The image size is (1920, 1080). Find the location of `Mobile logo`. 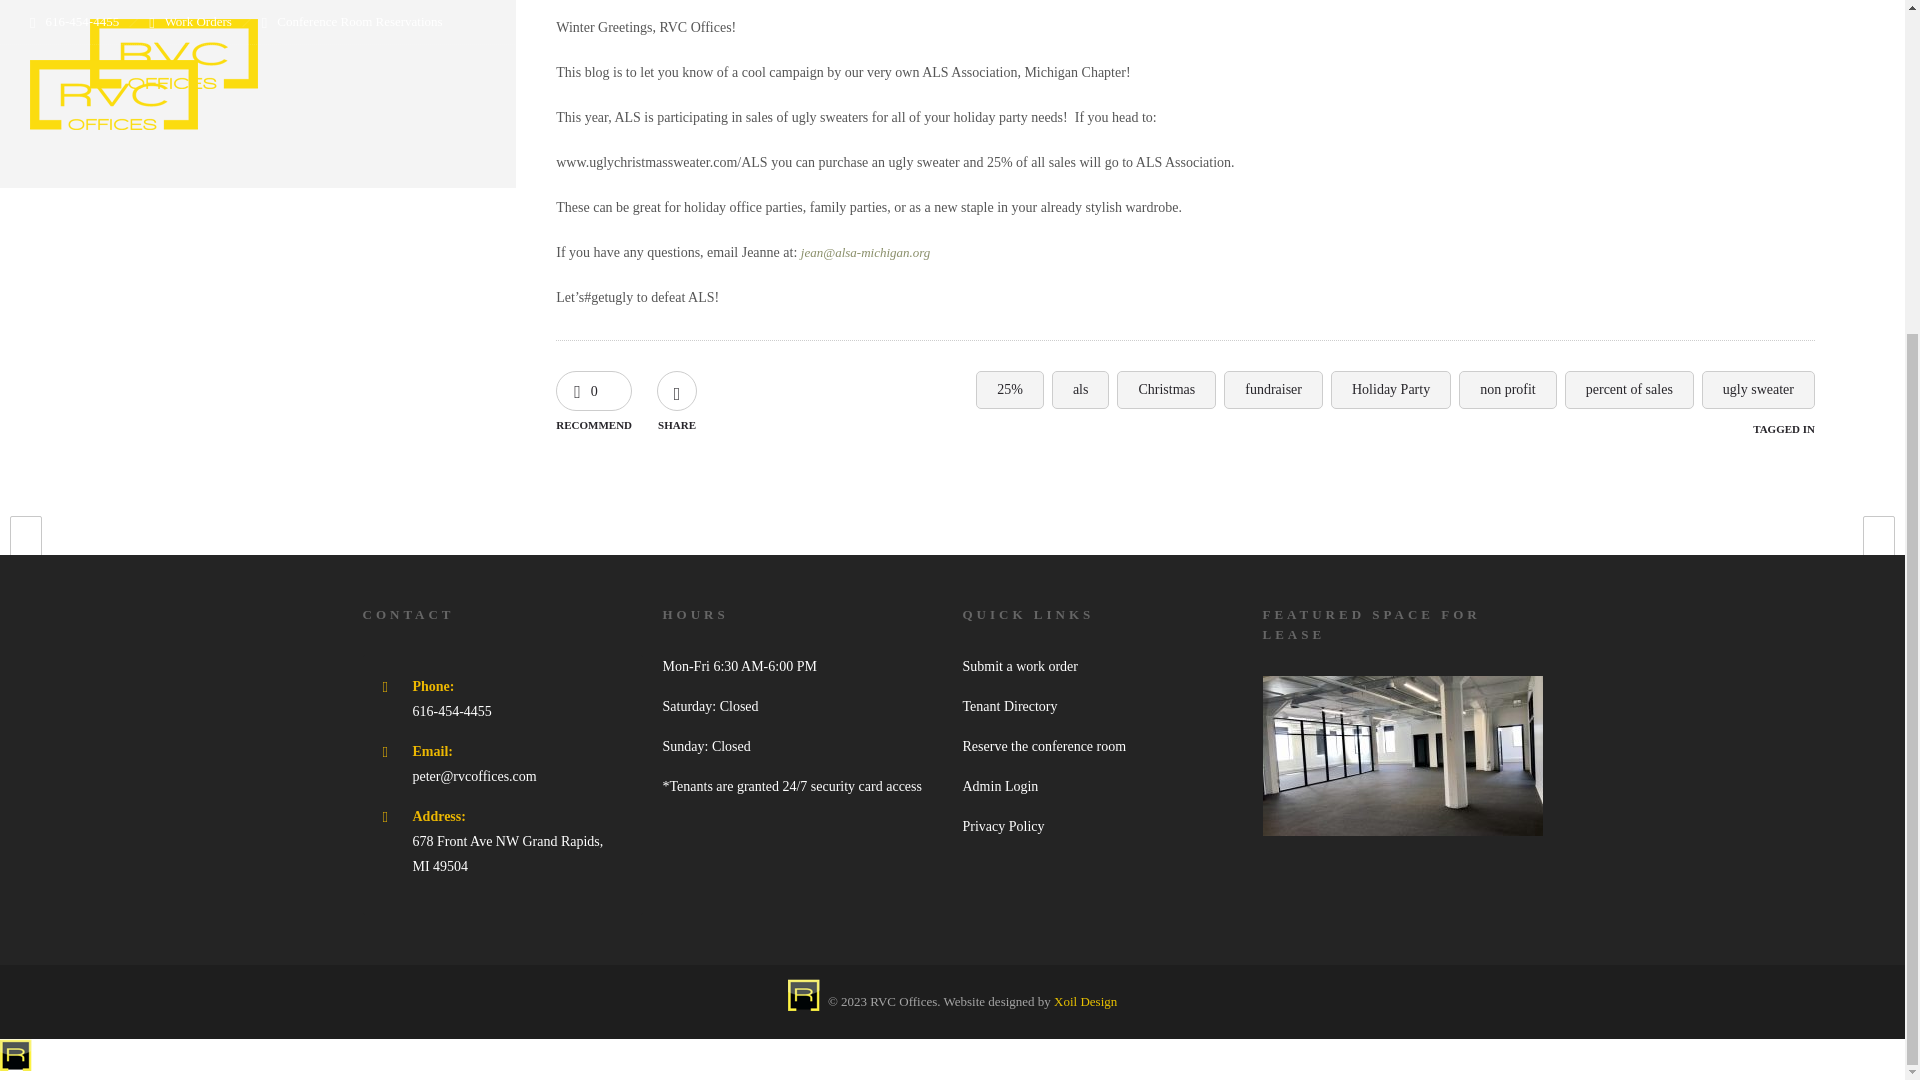

Mobile logo is located at coordinates (16, 1066).